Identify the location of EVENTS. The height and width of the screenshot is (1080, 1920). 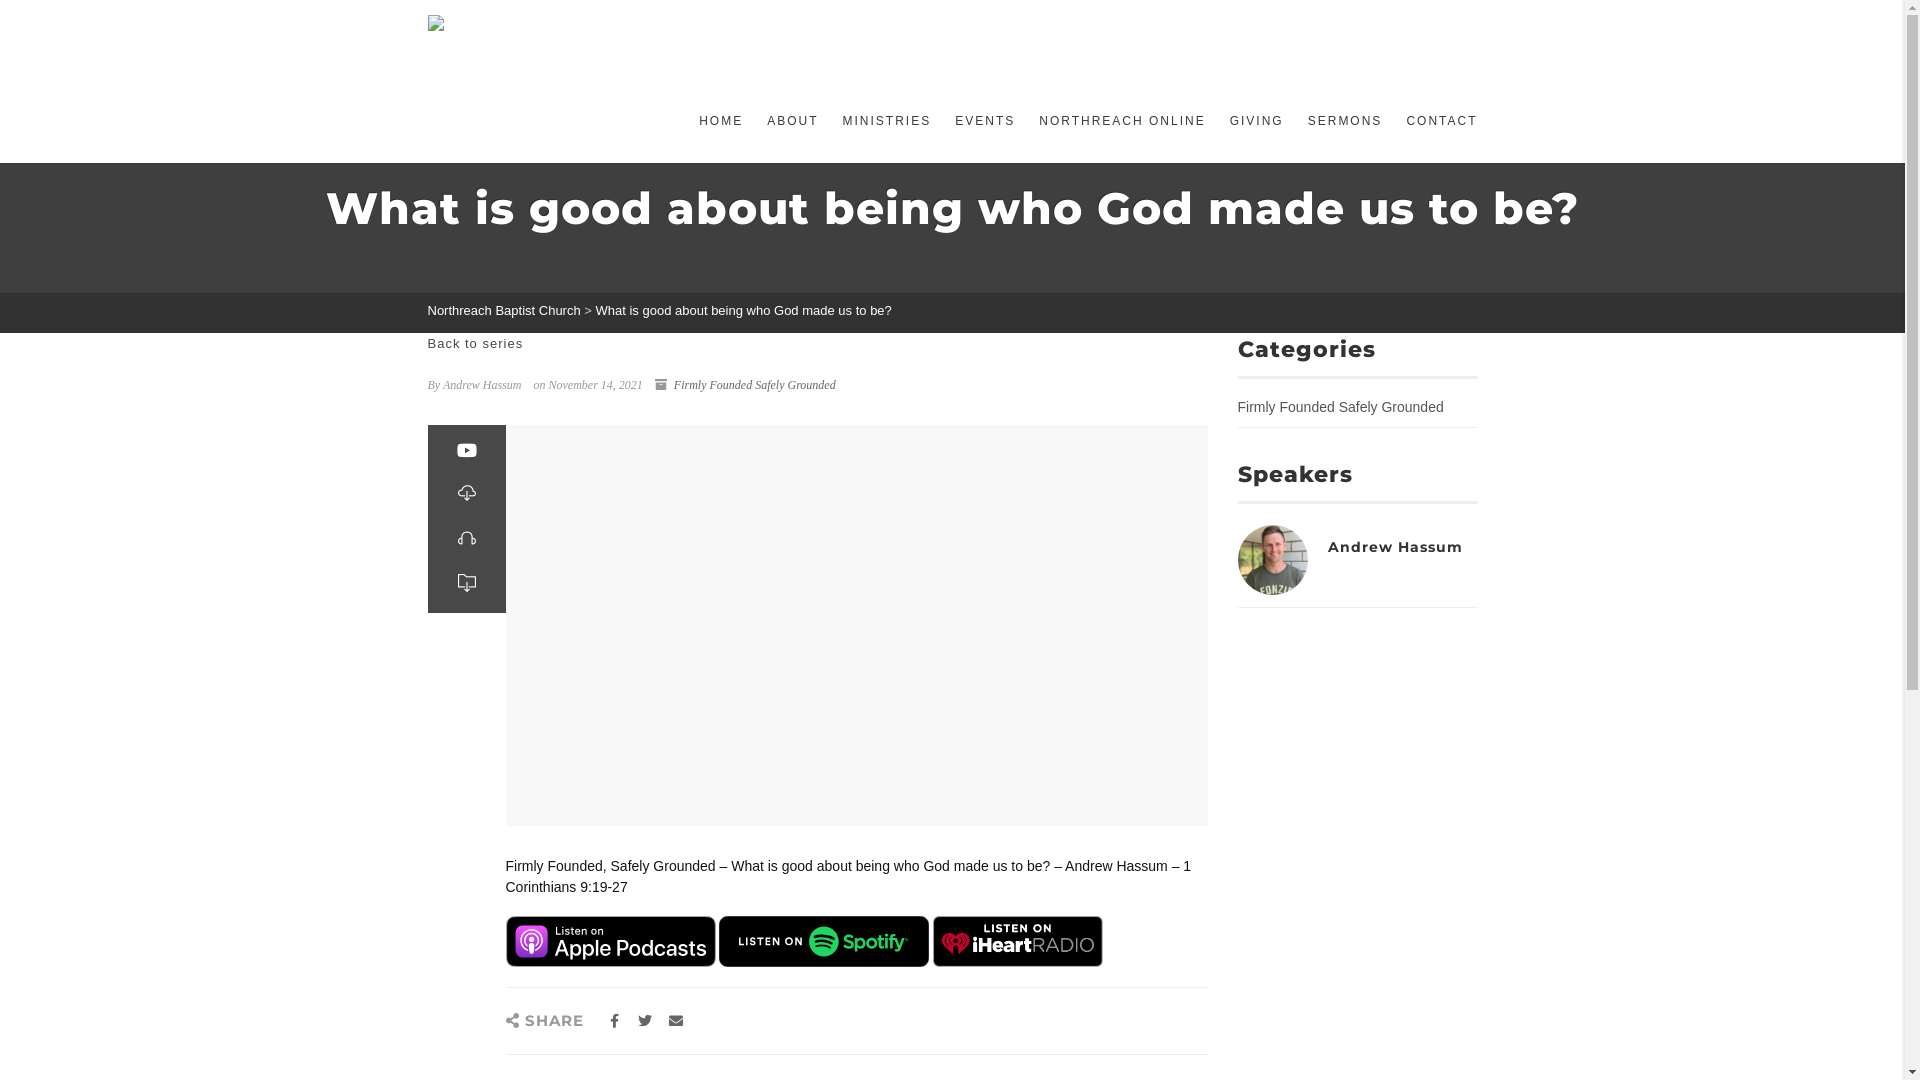
(985, 122).